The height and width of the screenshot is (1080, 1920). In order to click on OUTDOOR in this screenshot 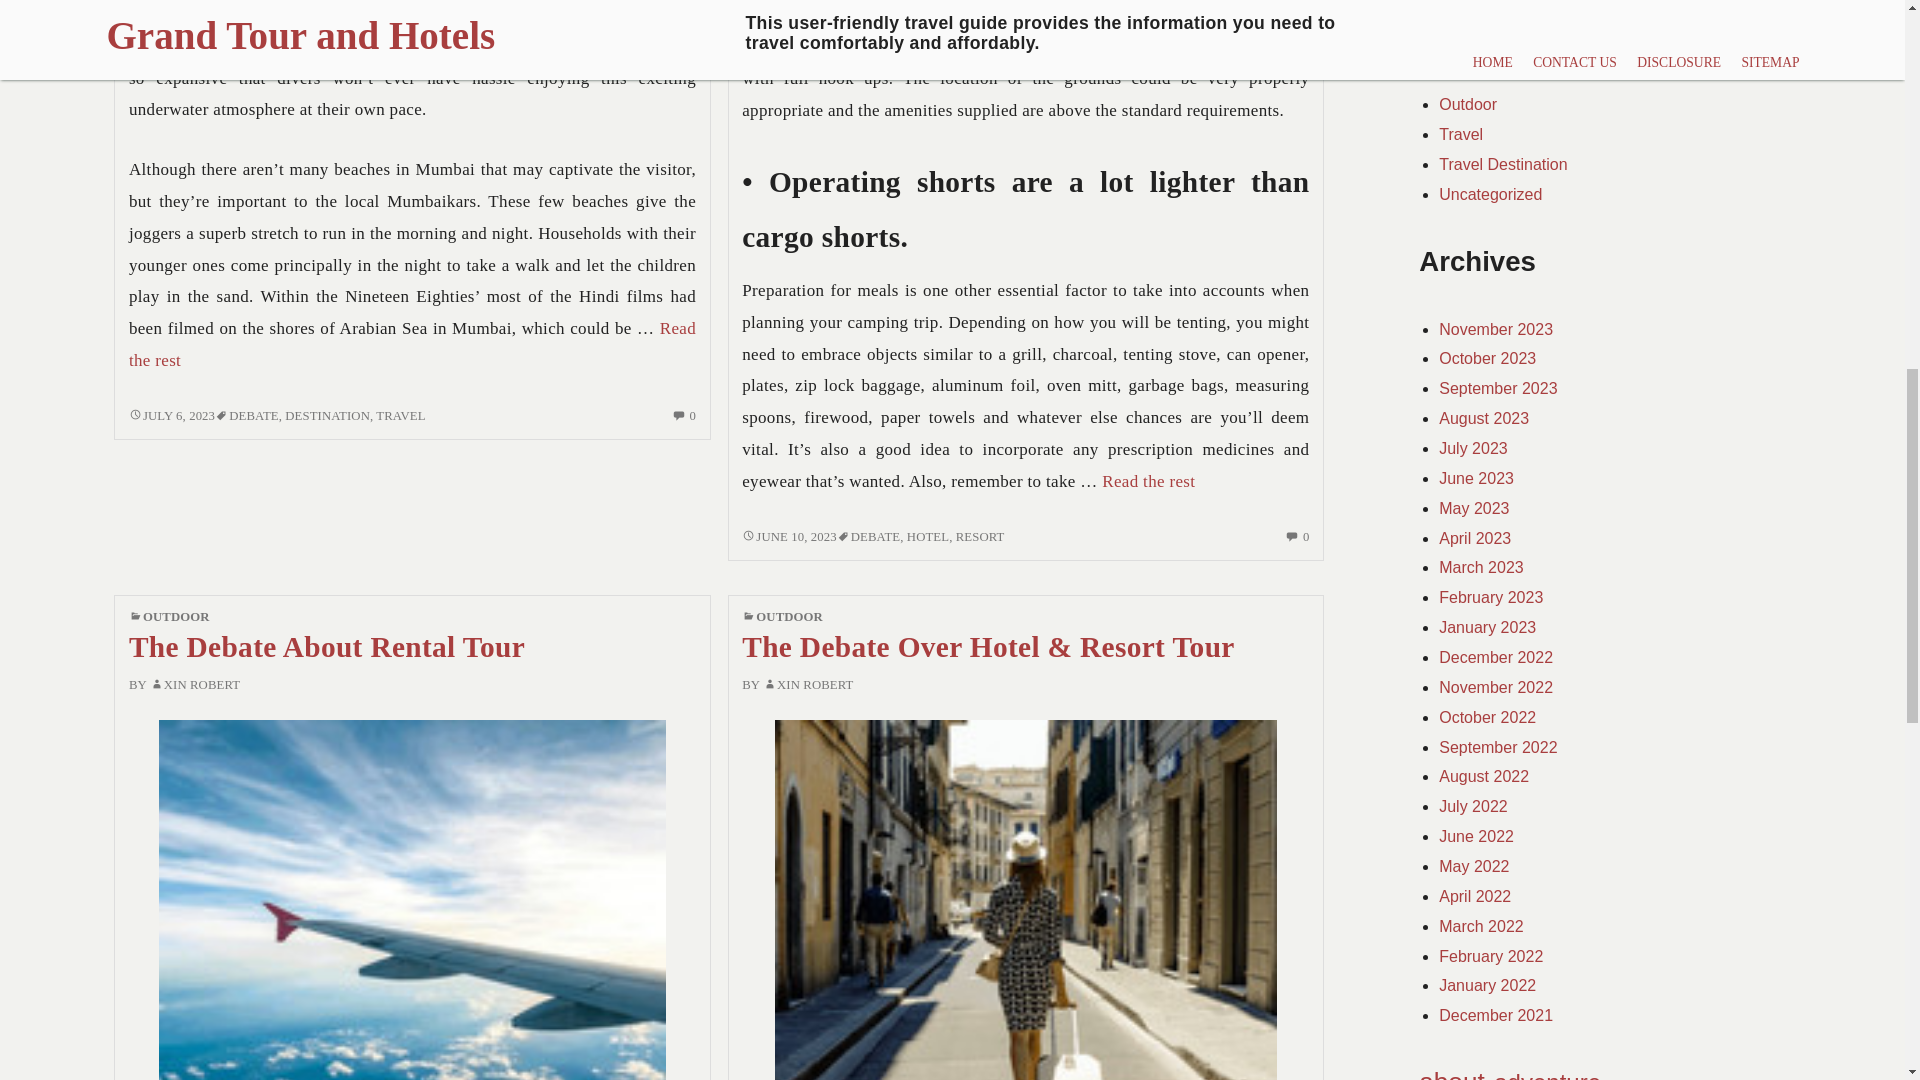, I will do `click(790, 617)`.